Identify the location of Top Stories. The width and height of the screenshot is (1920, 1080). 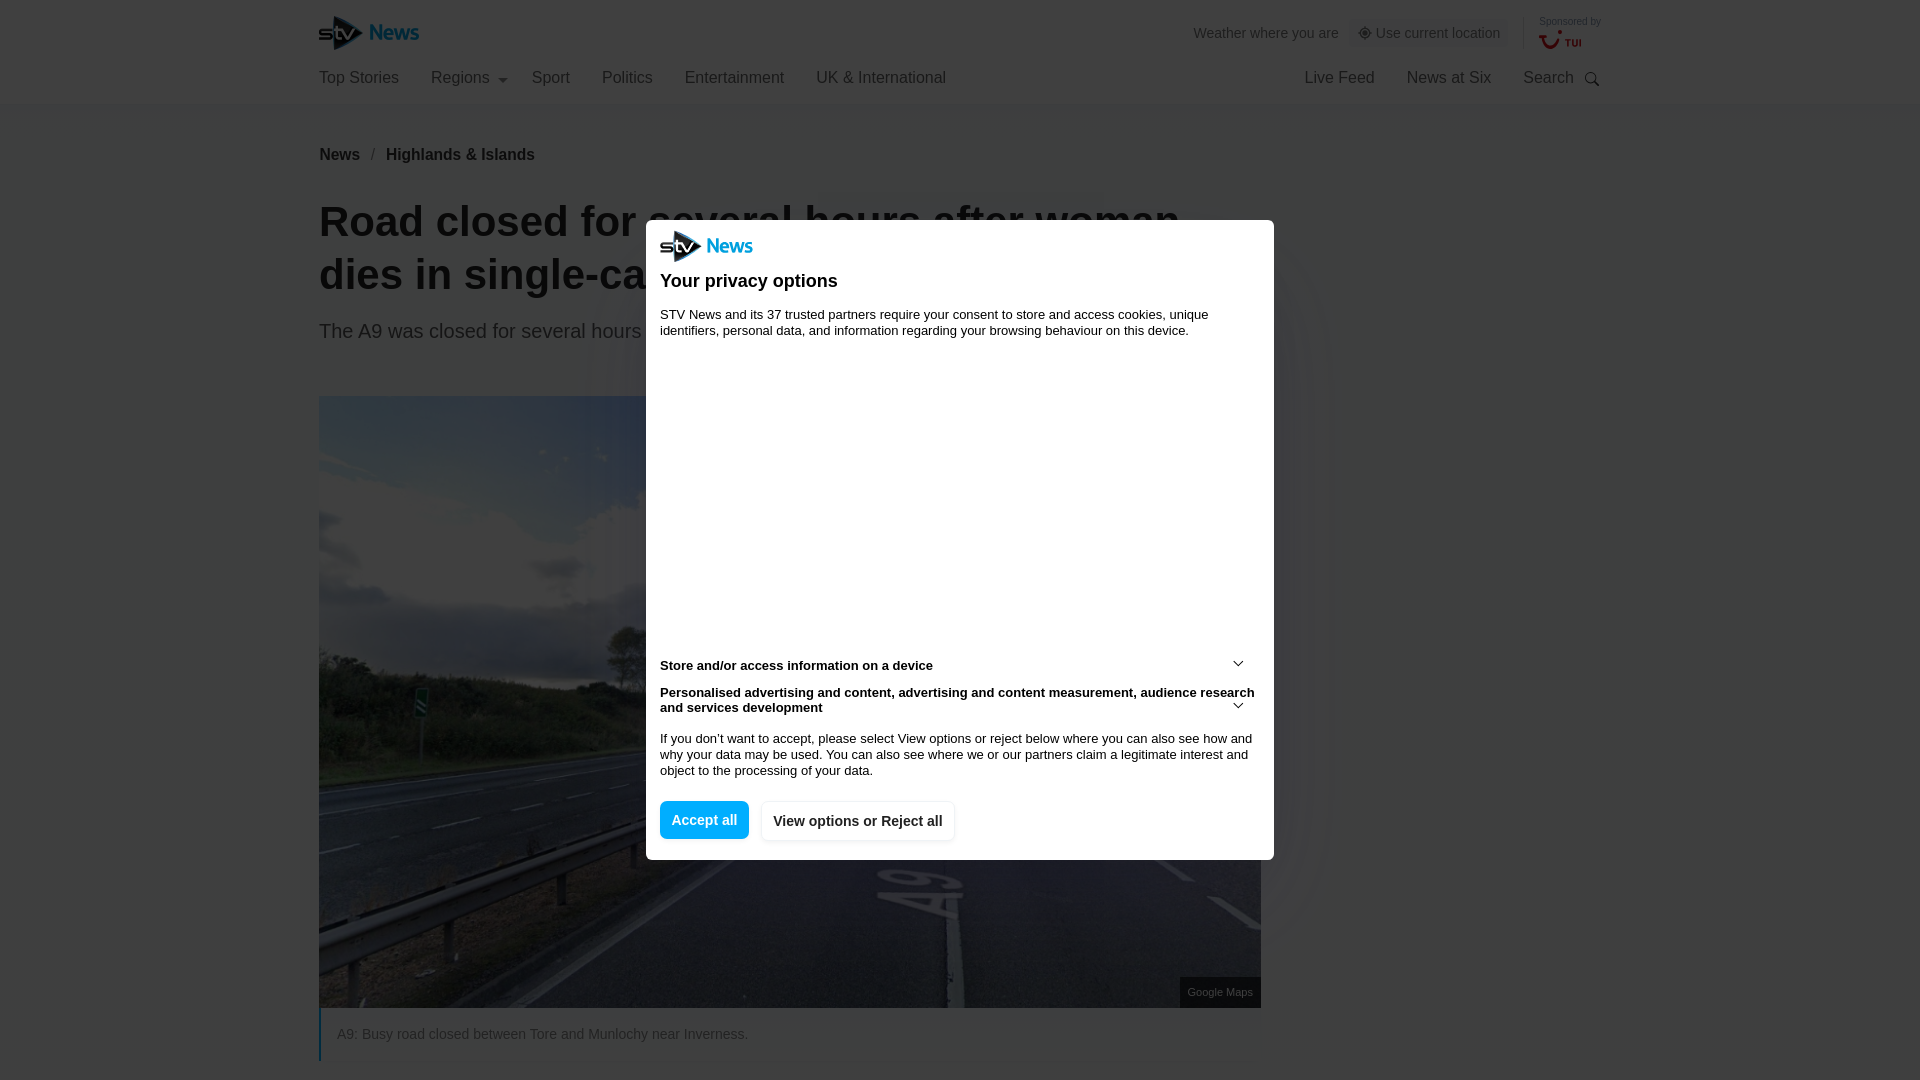
(358, 76).